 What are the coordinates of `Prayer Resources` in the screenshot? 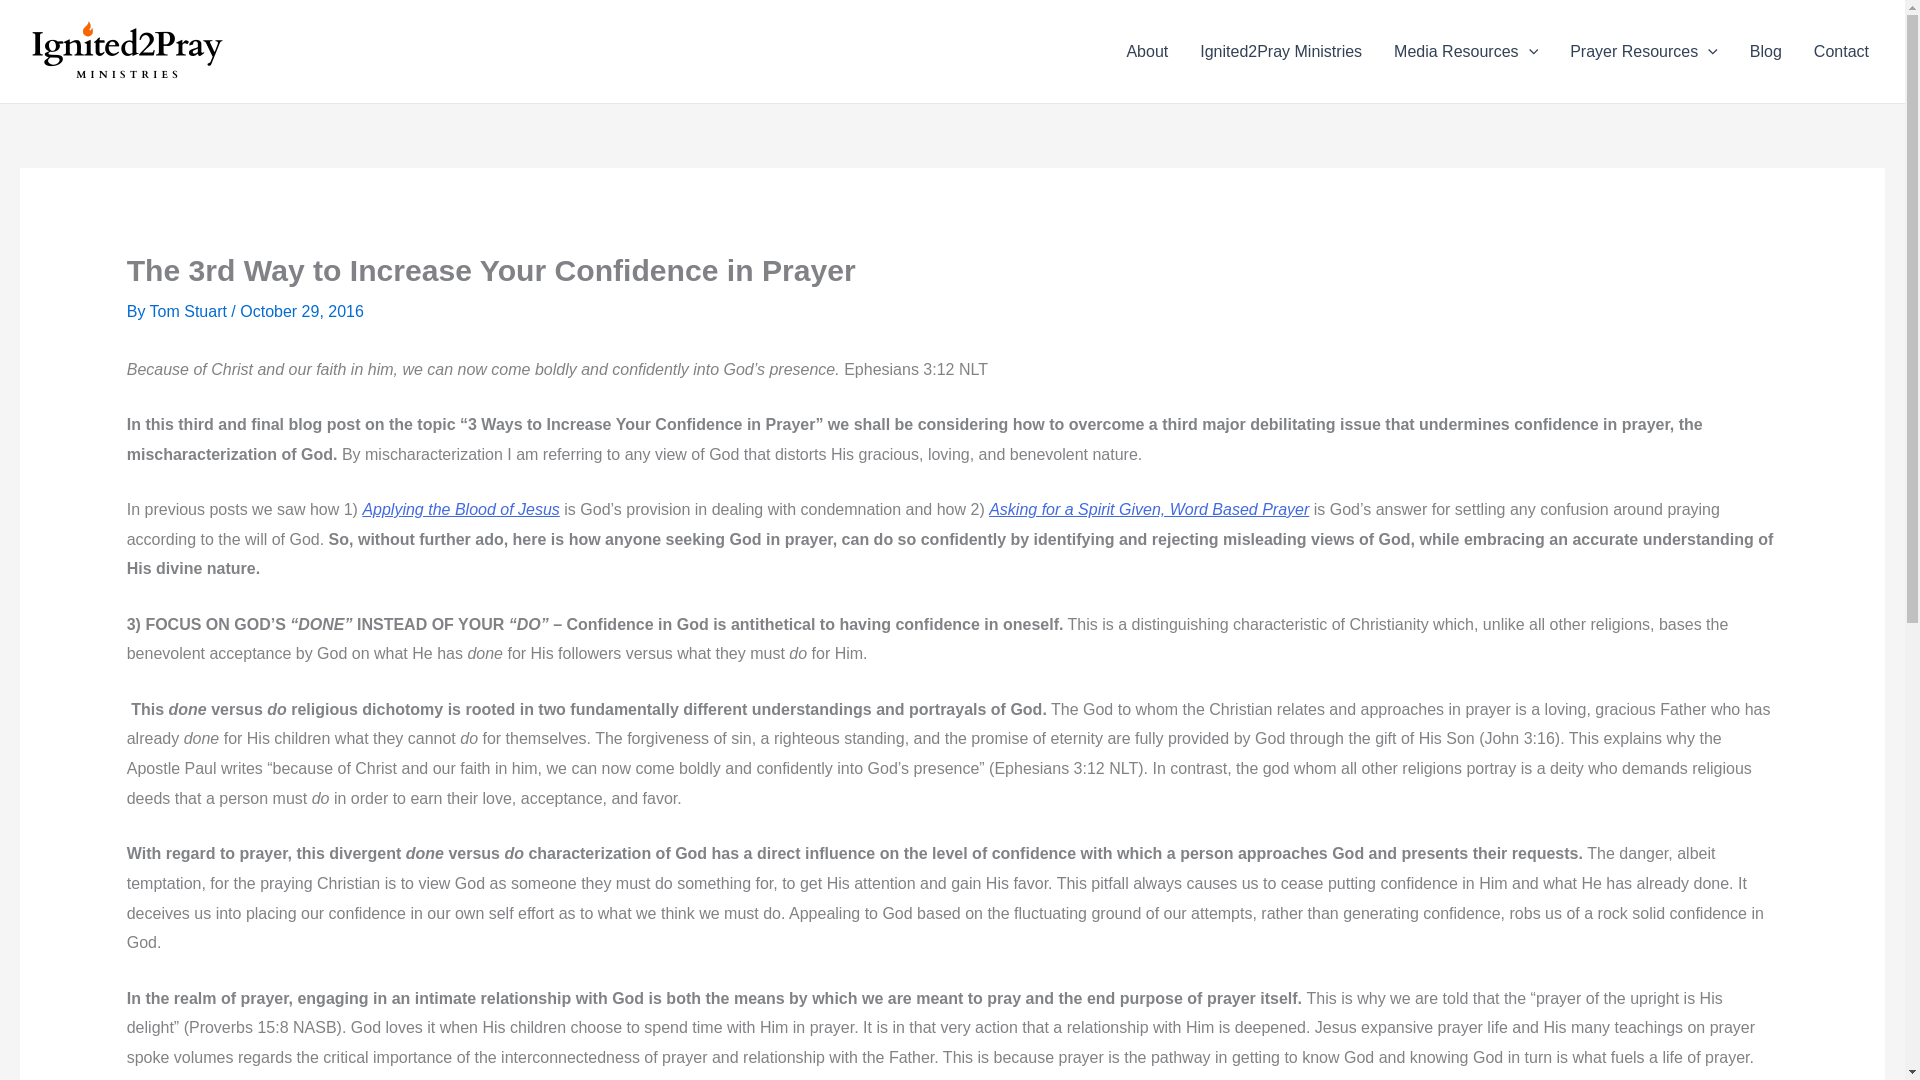 It's located at (1643, 51).